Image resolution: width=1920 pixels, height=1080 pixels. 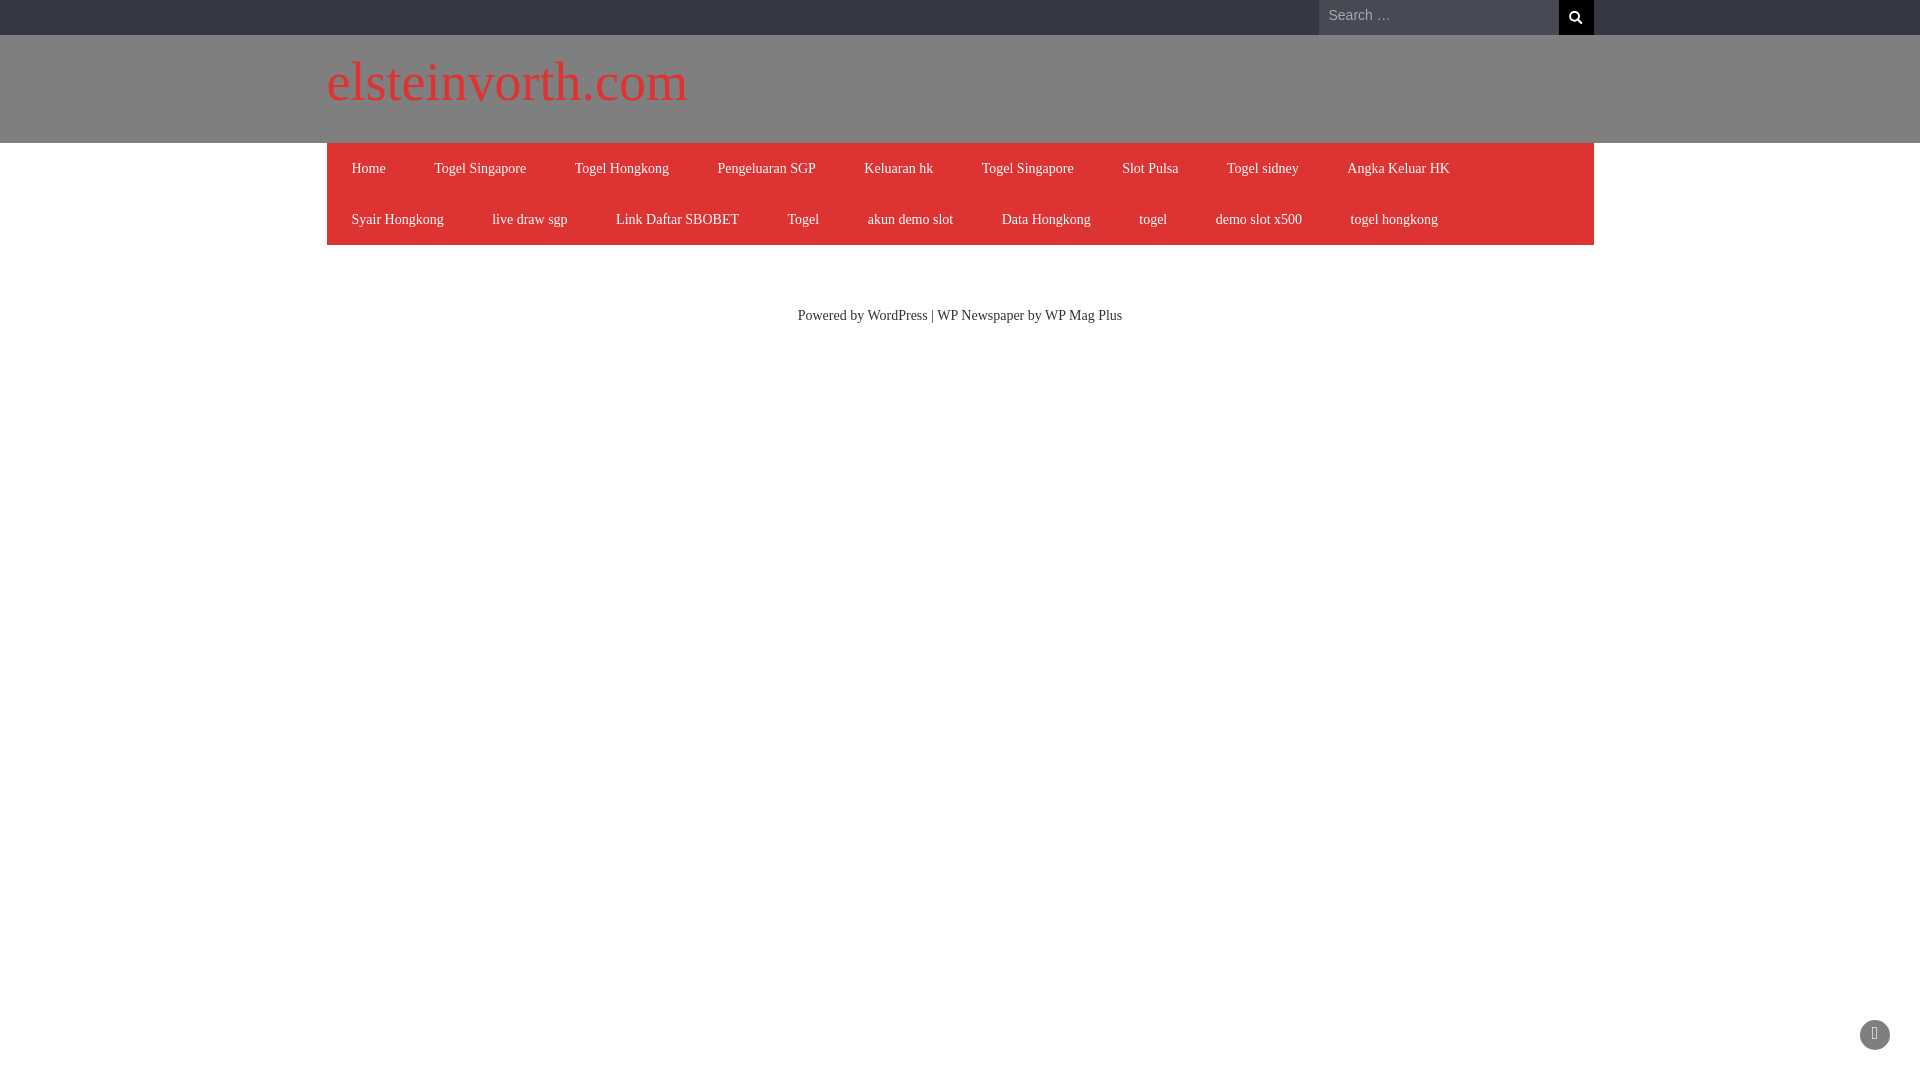 What do you see at coordinates (1046, 220) in the screenshot?
I see `Data Hongkong` at bounding box center [1046, 220].